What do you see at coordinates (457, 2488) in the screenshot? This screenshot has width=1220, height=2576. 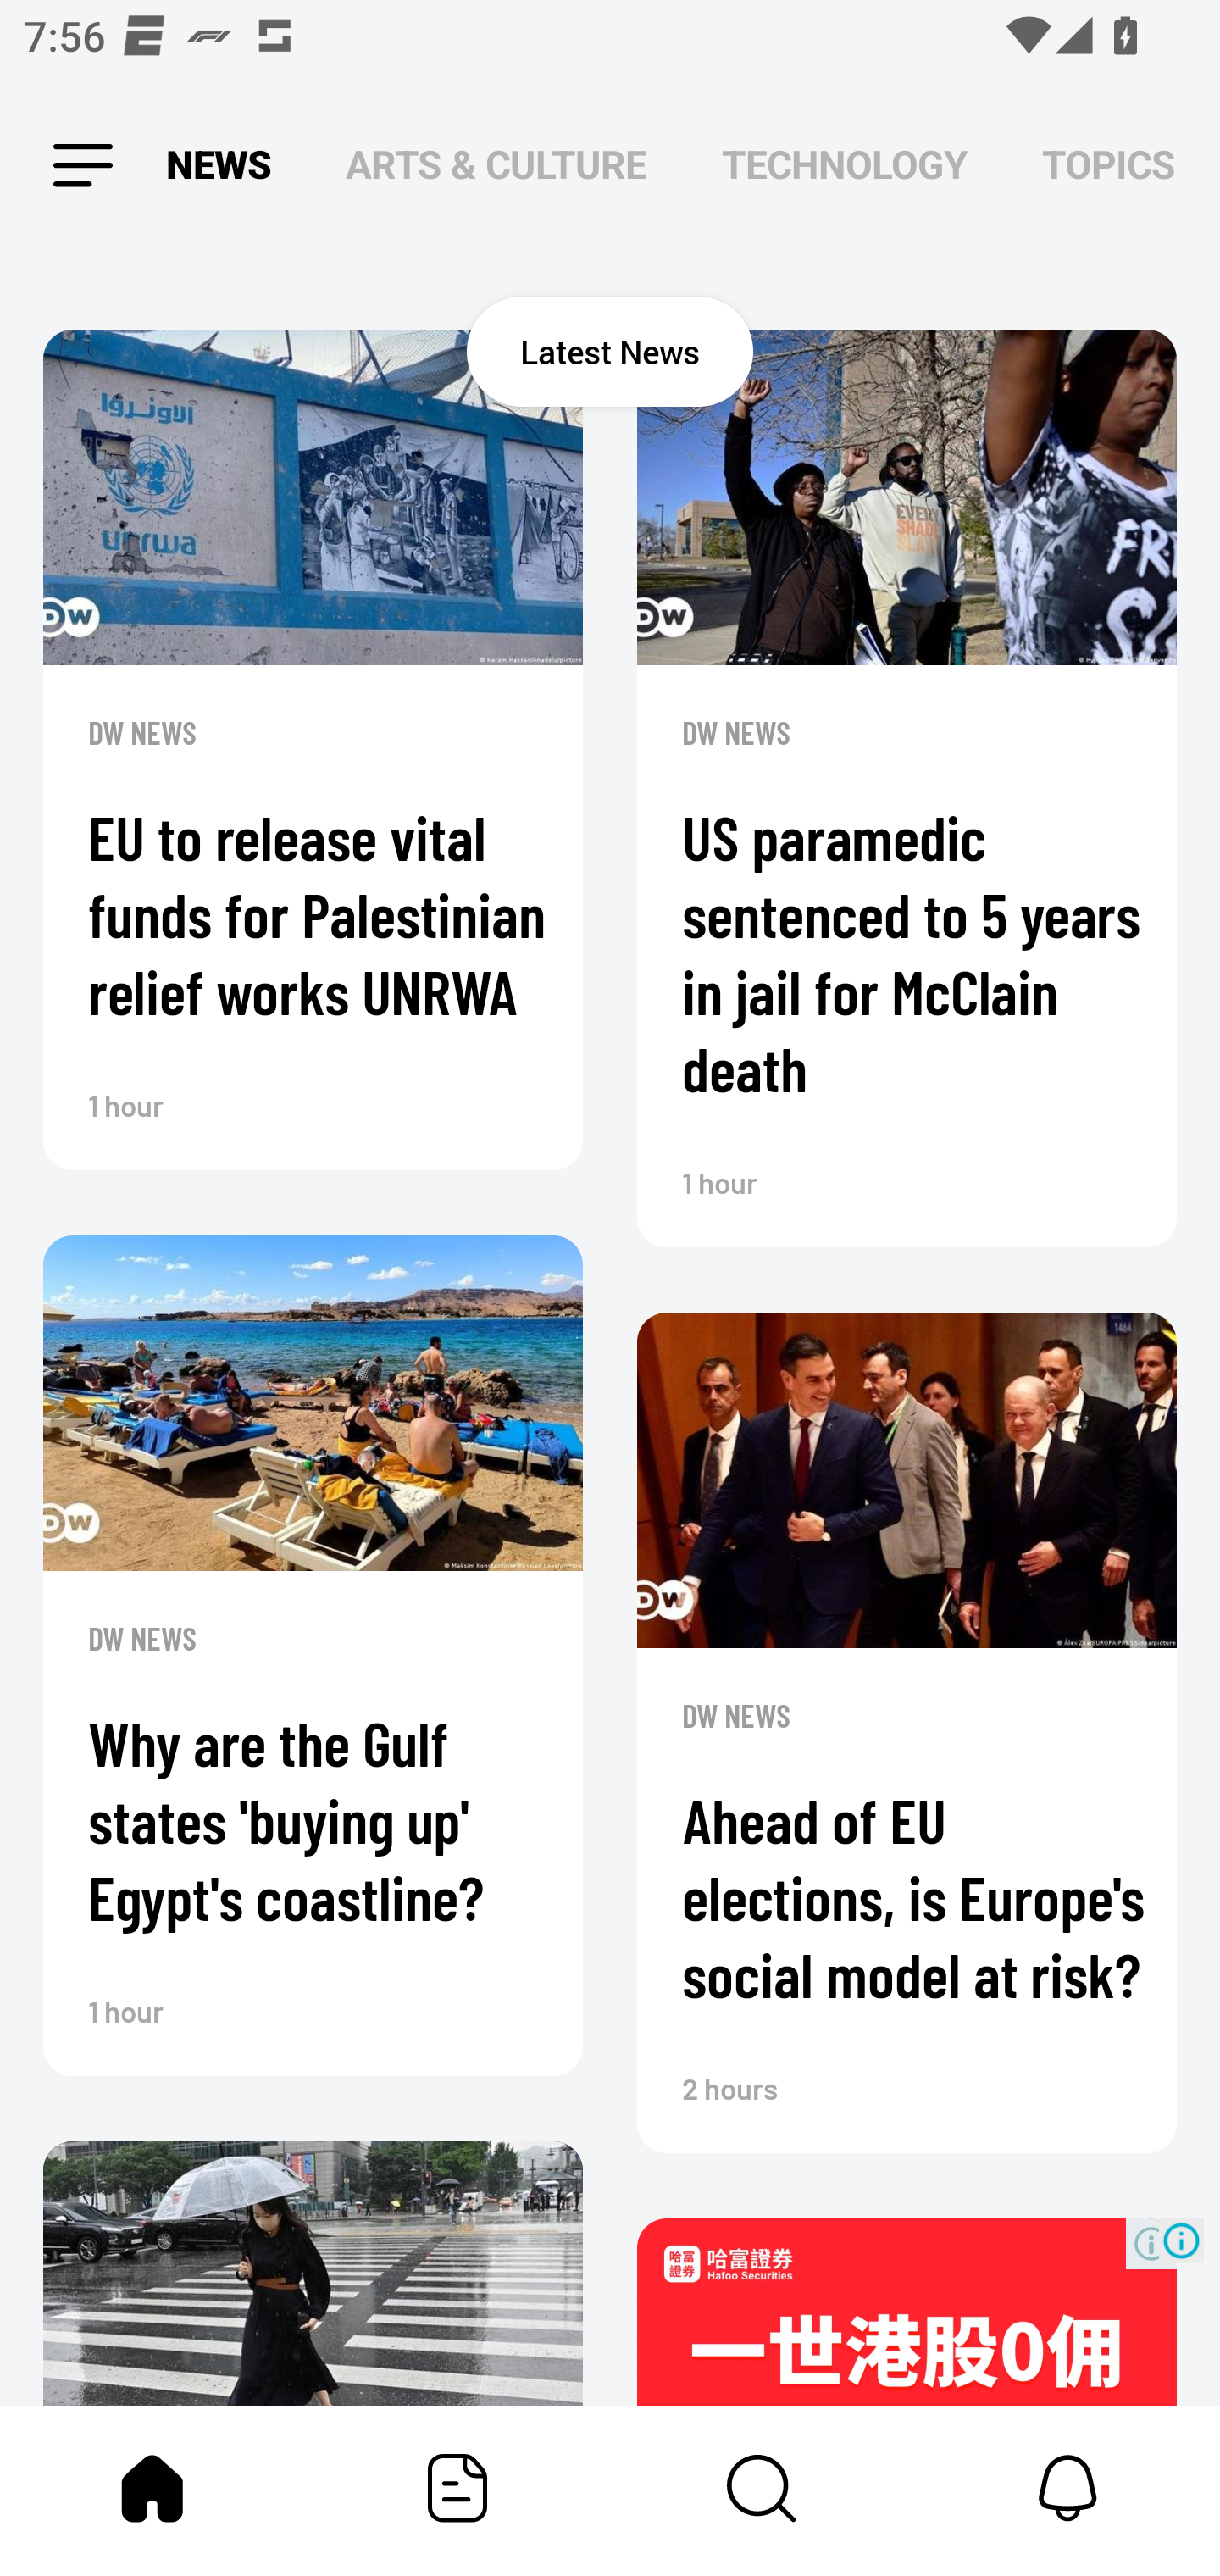 I see `Featured` at bounding box center [457, 2488].